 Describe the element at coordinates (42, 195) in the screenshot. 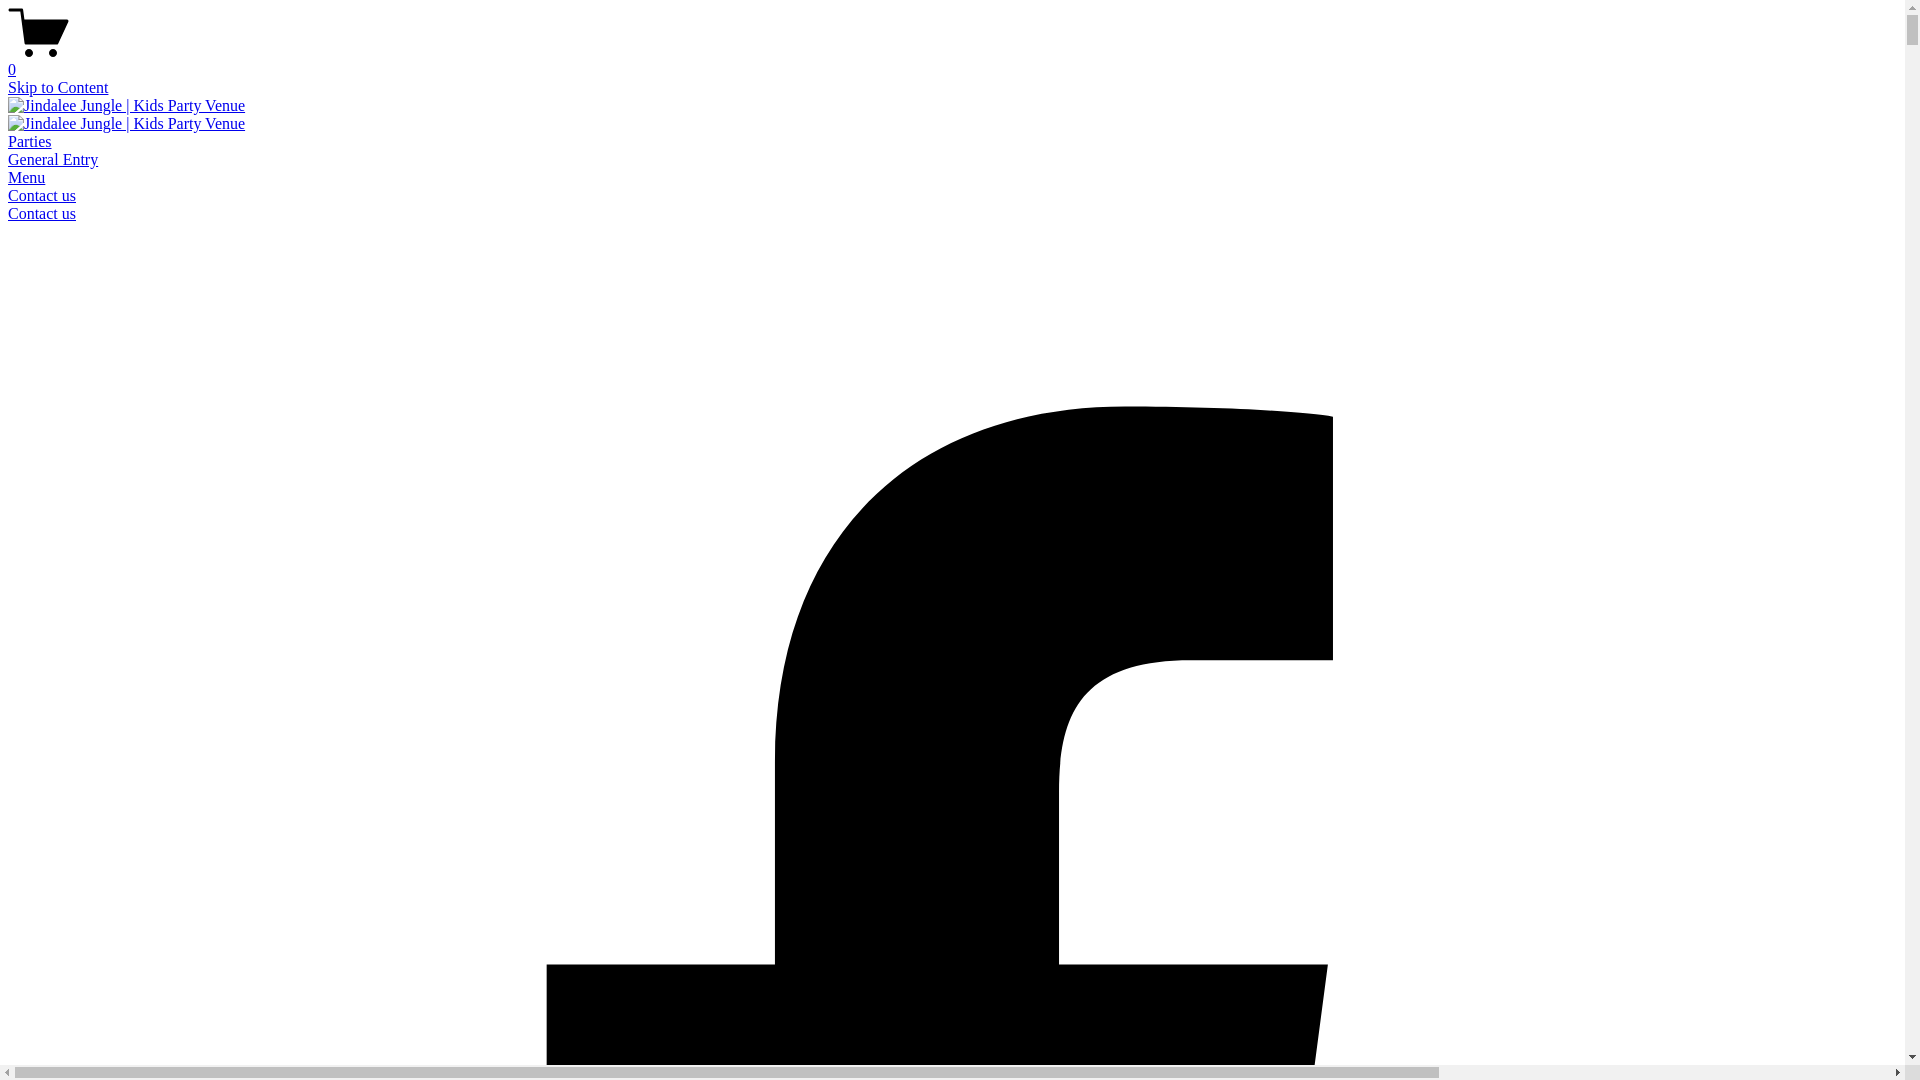

I see `Contact us` at that location.